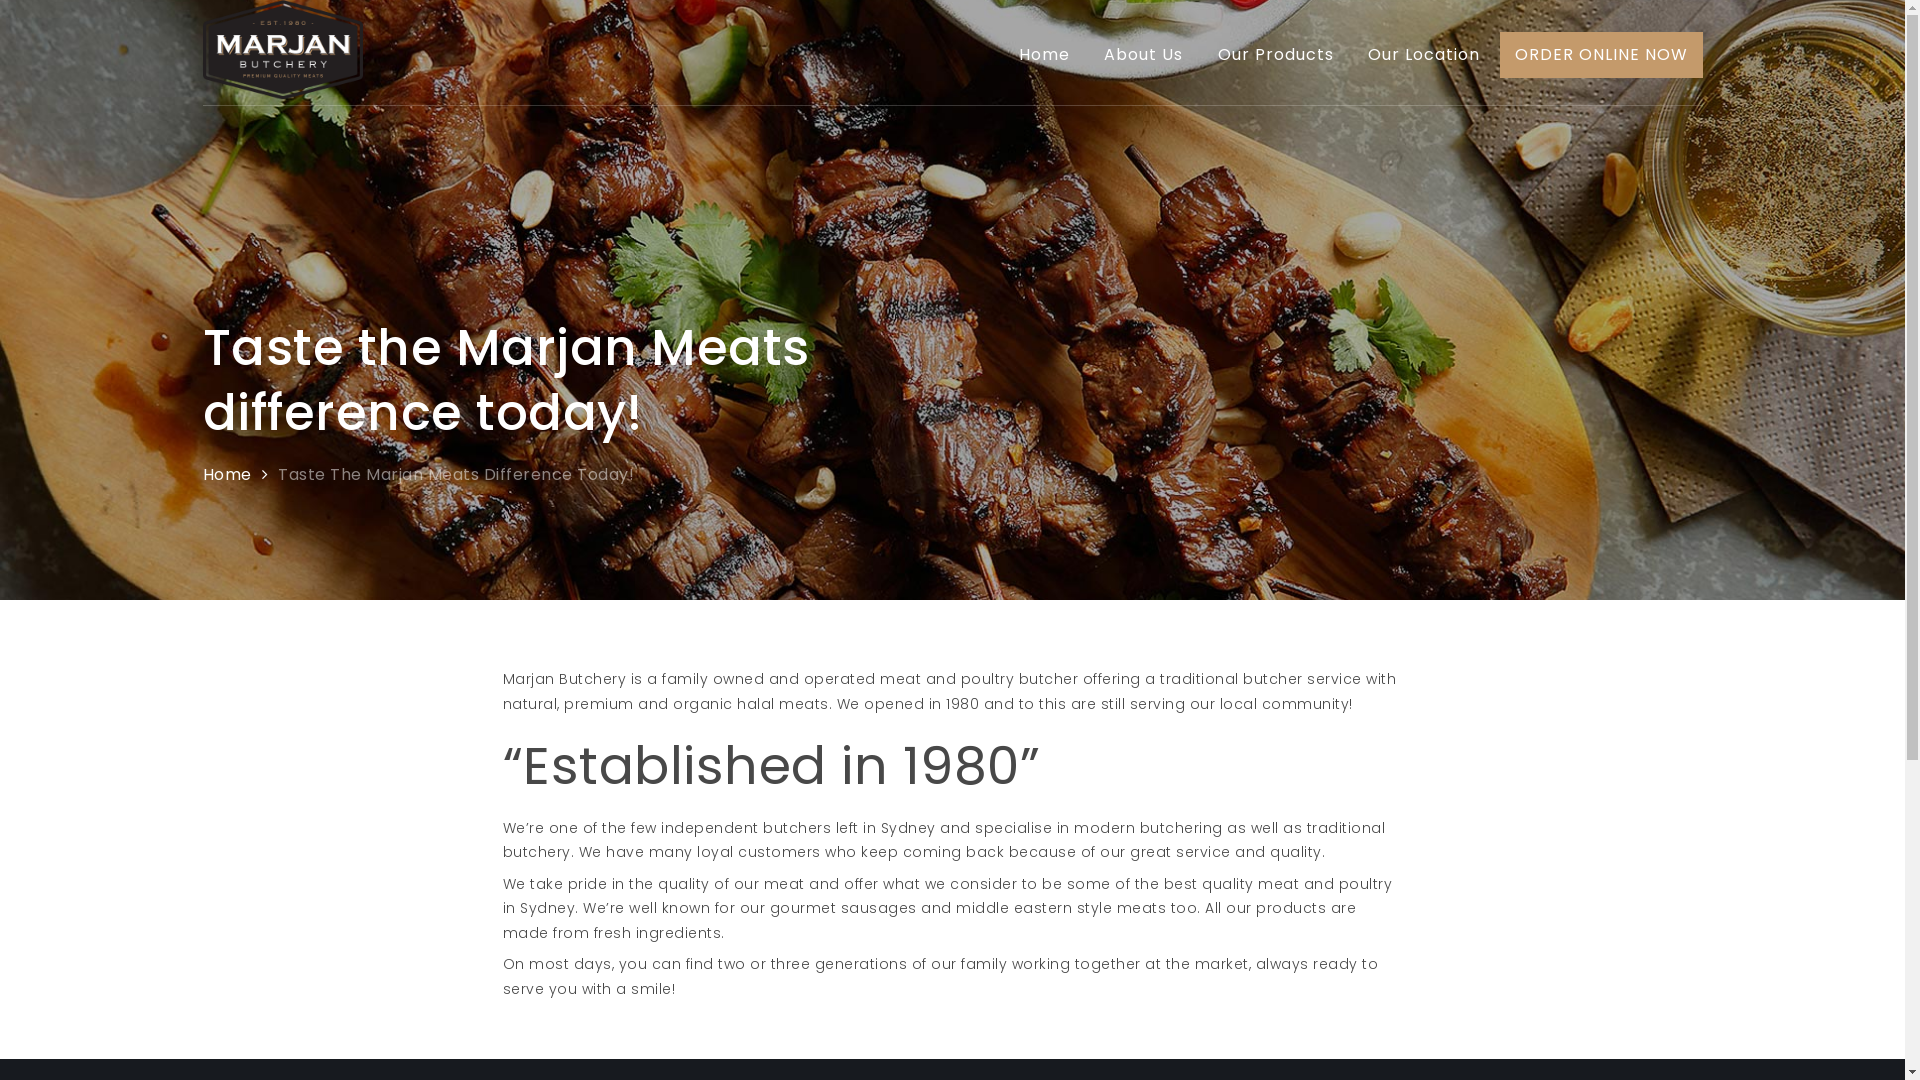 The image size is (1920, 1080). What do you see at coordinates (1144, 55) in the screenshot?
I see `About Us` at bounding box center [1144, 55].